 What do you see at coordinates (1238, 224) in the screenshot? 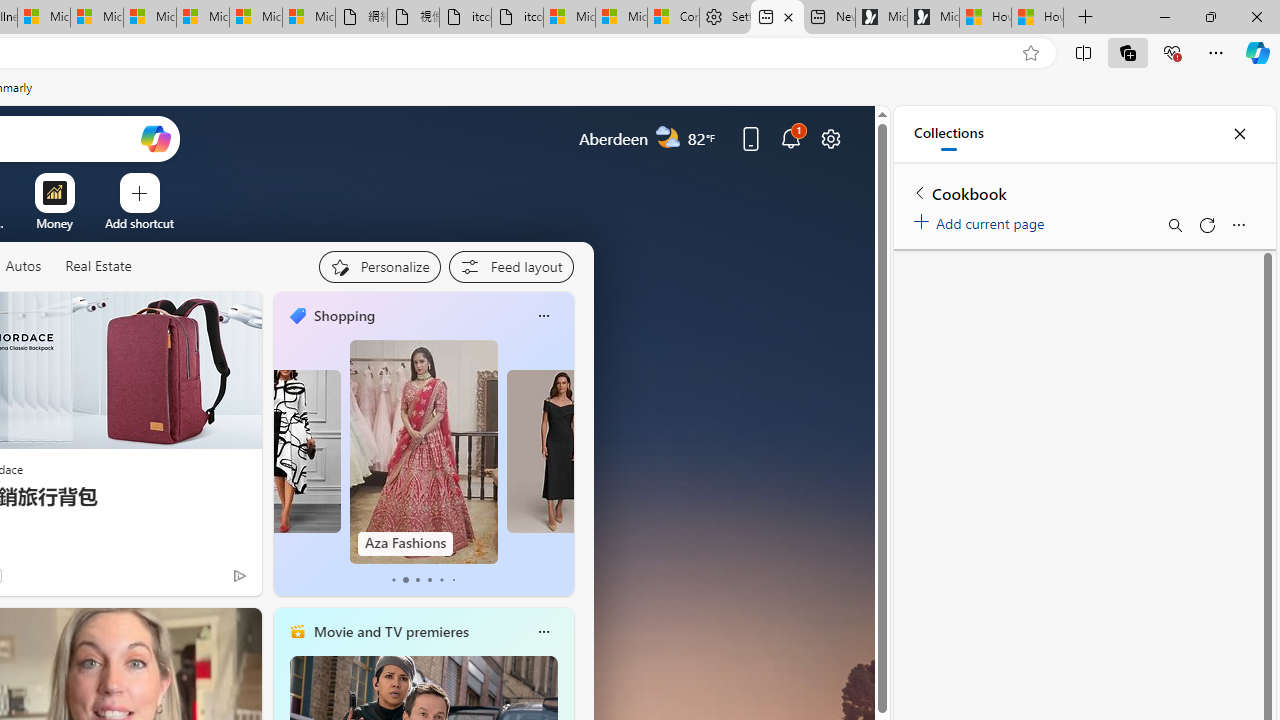
I see `More options menu` at bounding box center [1238, 224].